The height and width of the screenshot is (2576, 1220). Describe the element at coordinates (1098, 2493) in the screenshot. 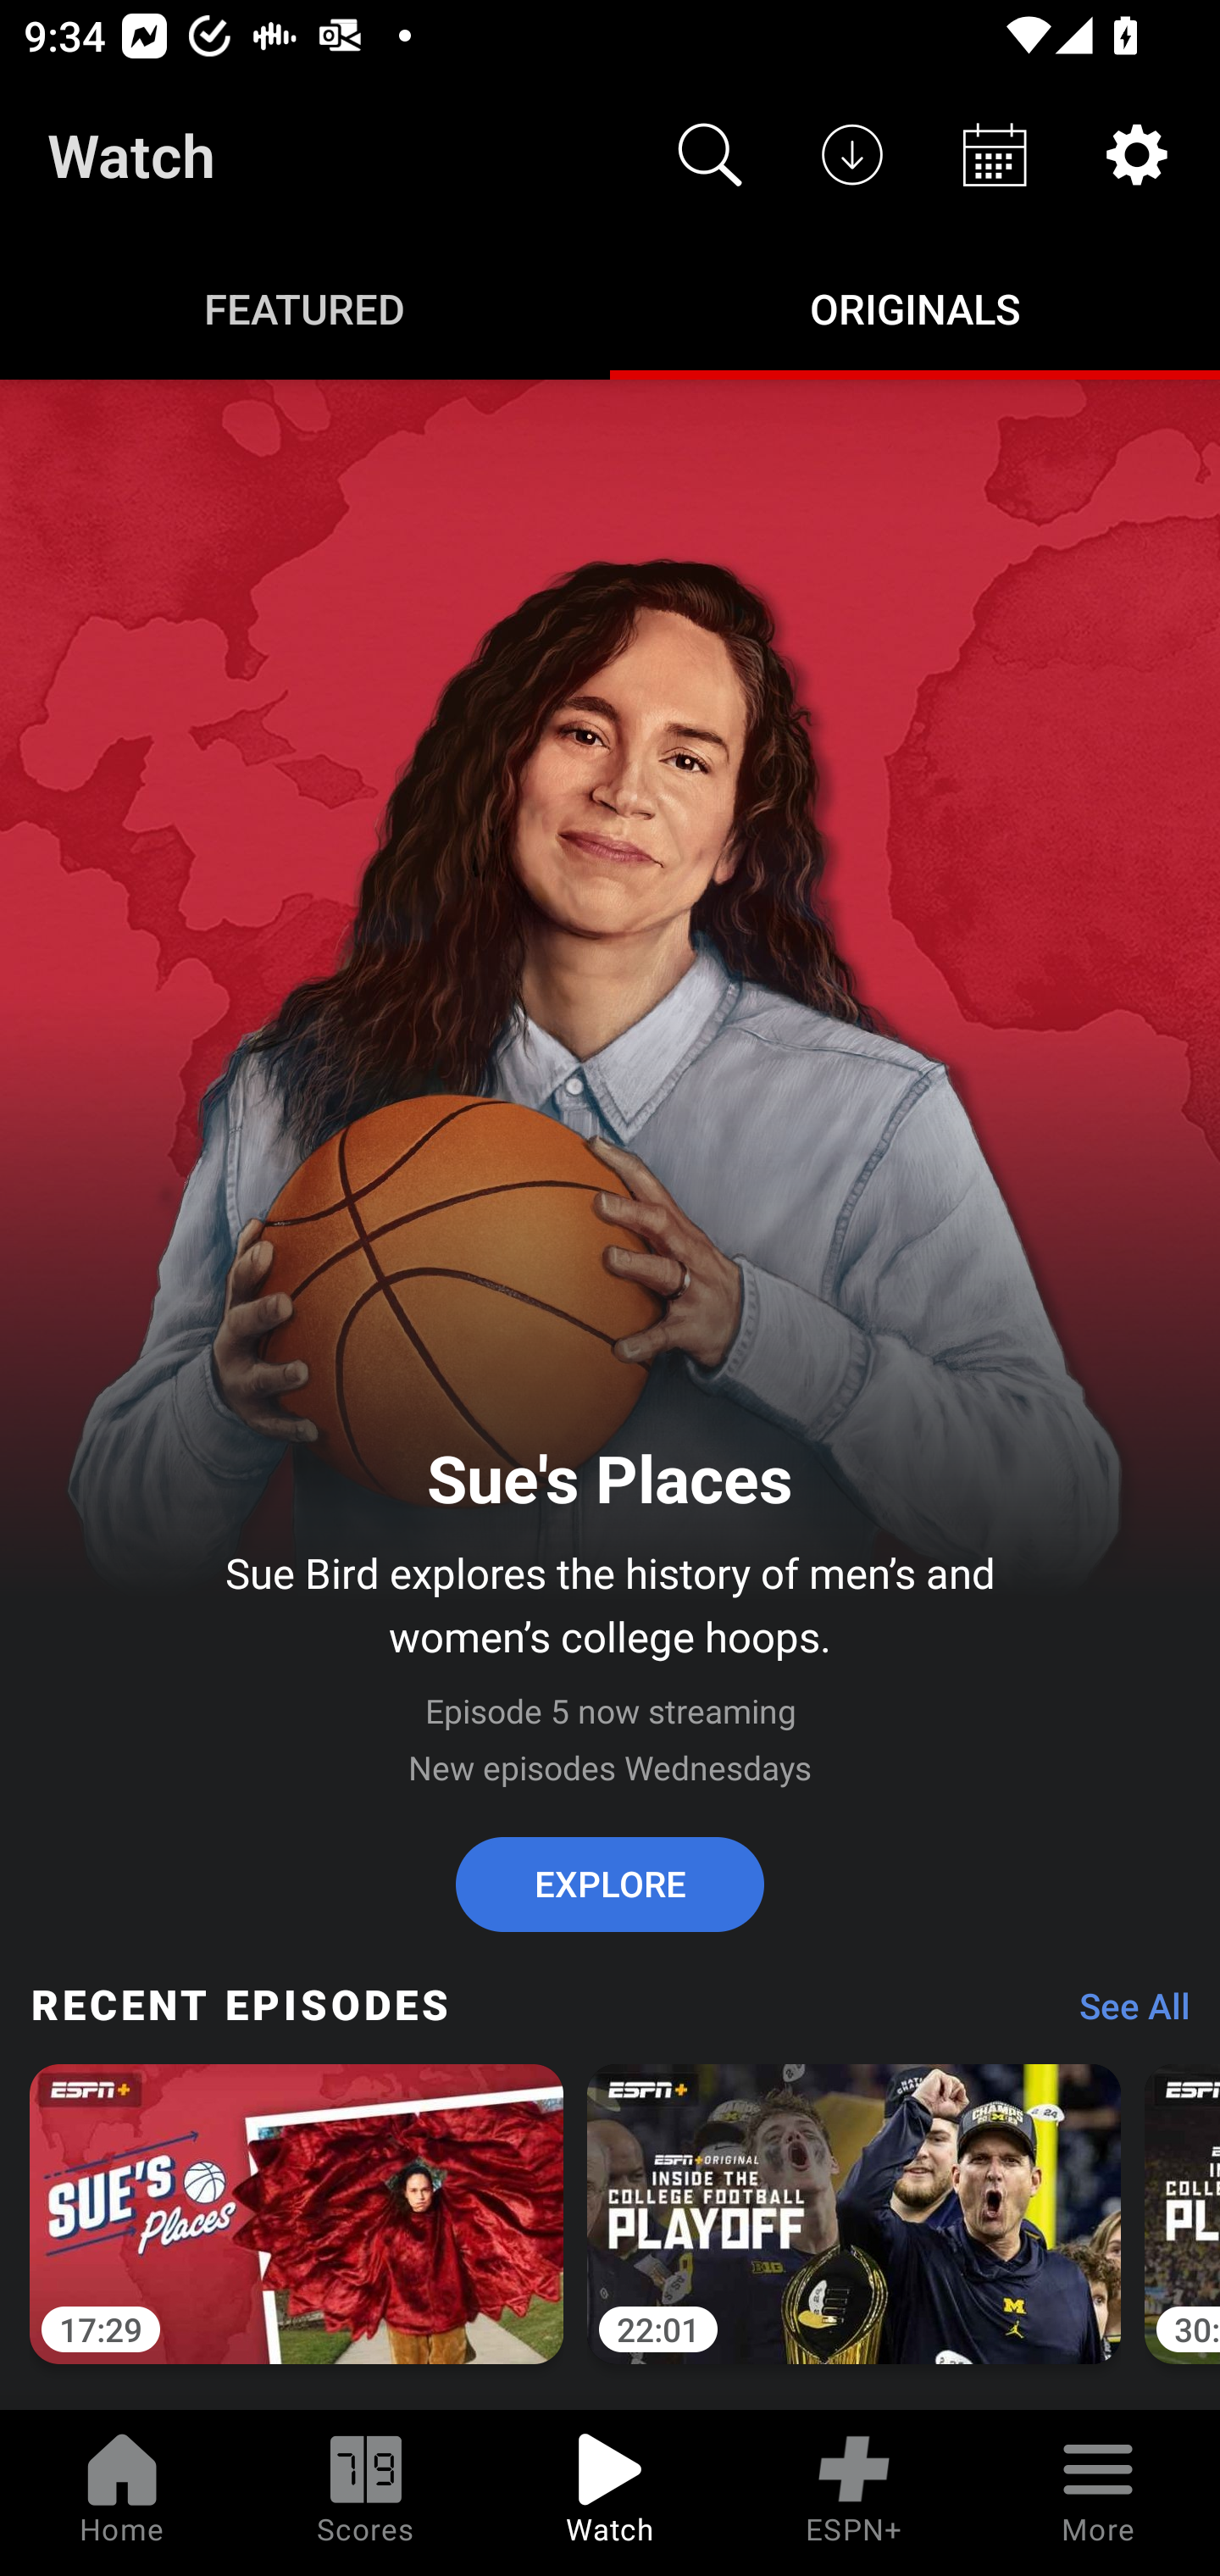

I see `More` at that location.